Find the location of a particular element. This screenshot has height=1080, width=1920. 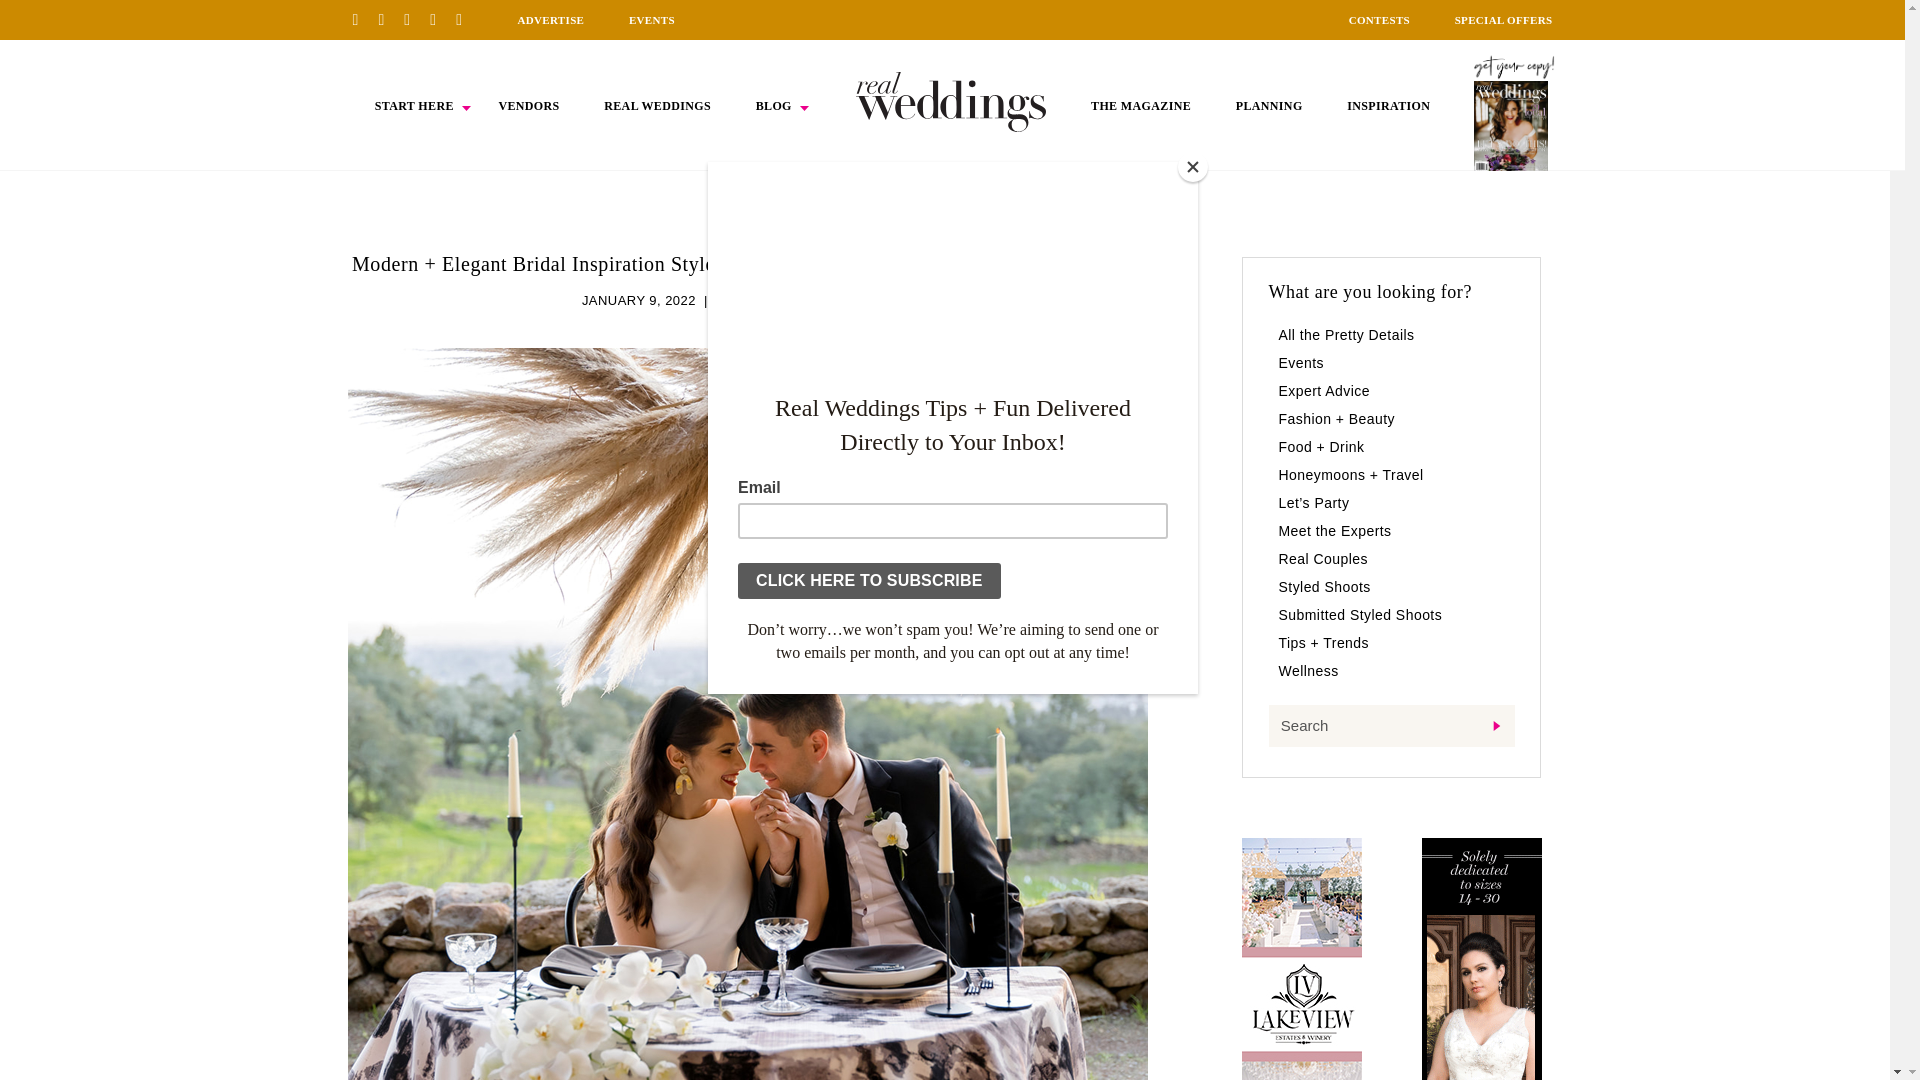

PLANNING is located at coordinates (1270, 106).